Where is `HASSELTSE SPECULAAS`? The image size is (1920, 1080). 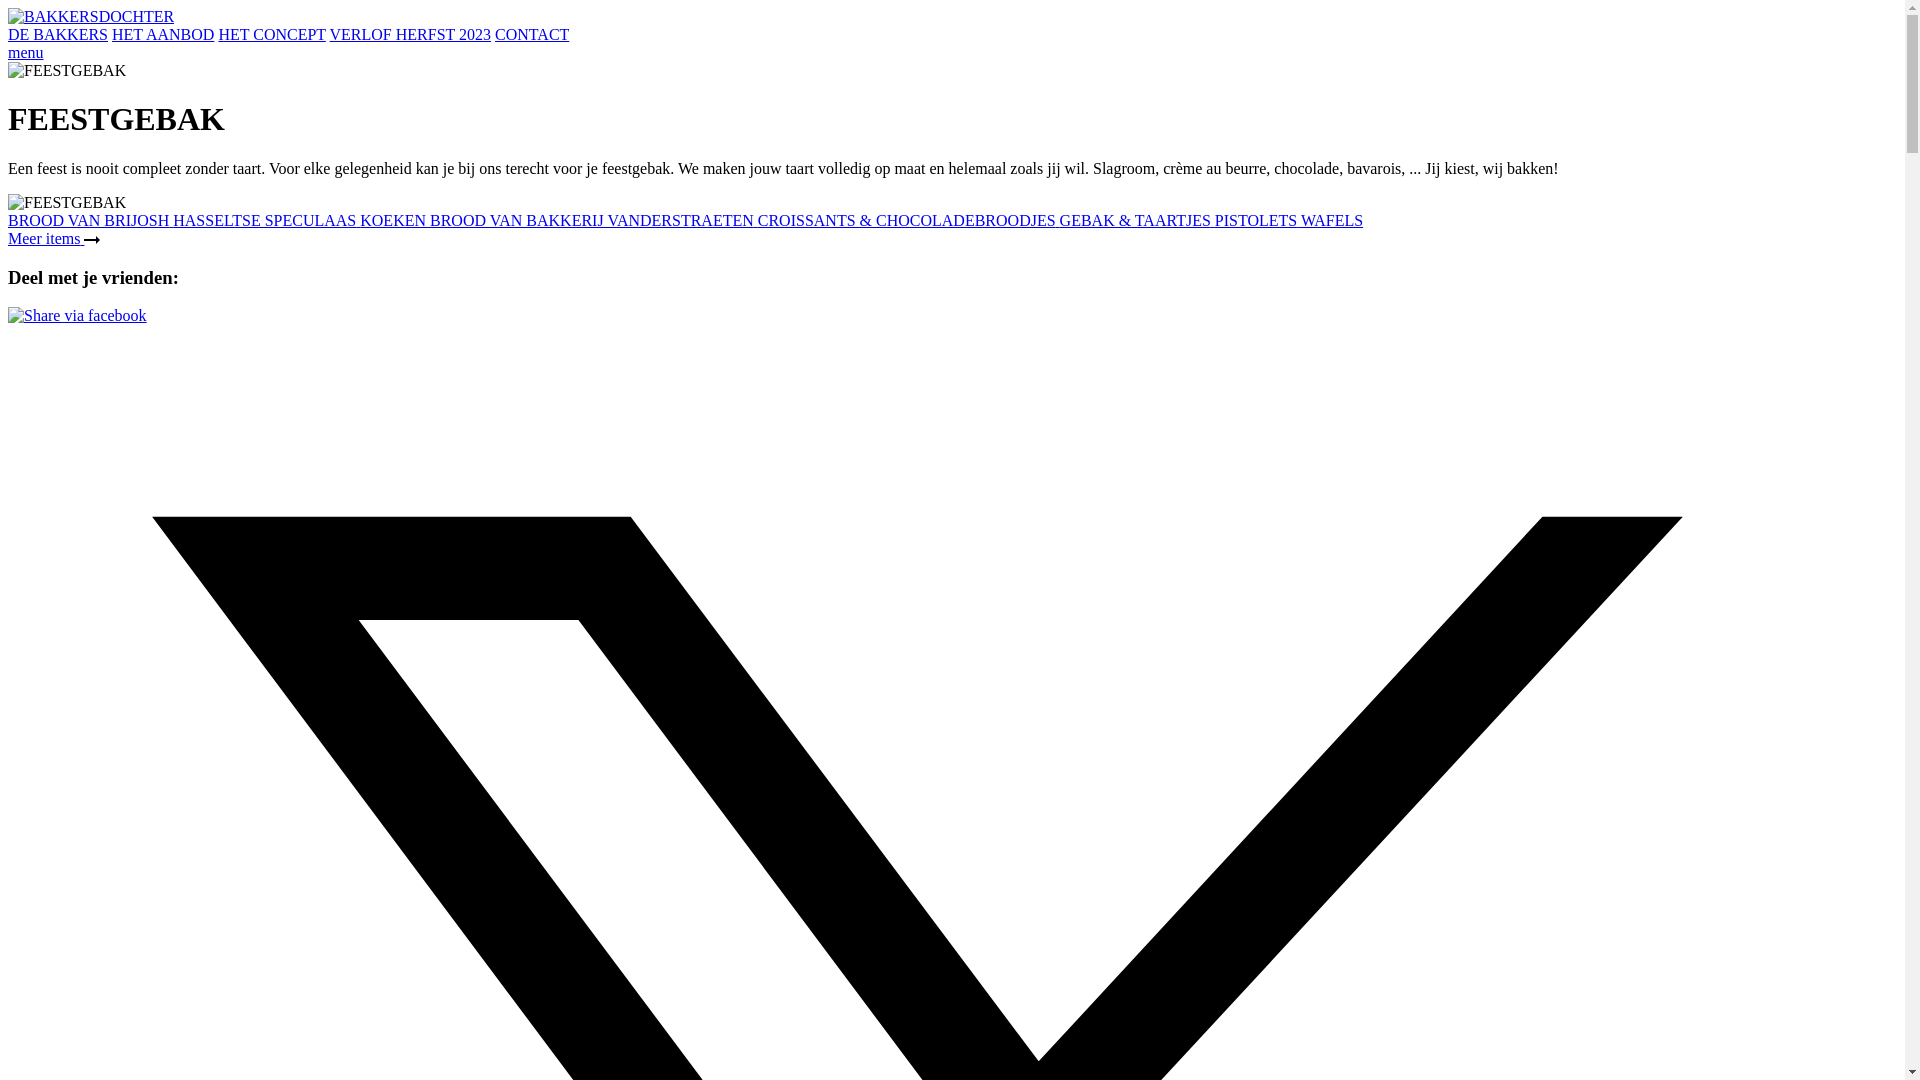
HASSELTSE SPECULAAS is located at coordinates (266, 220).